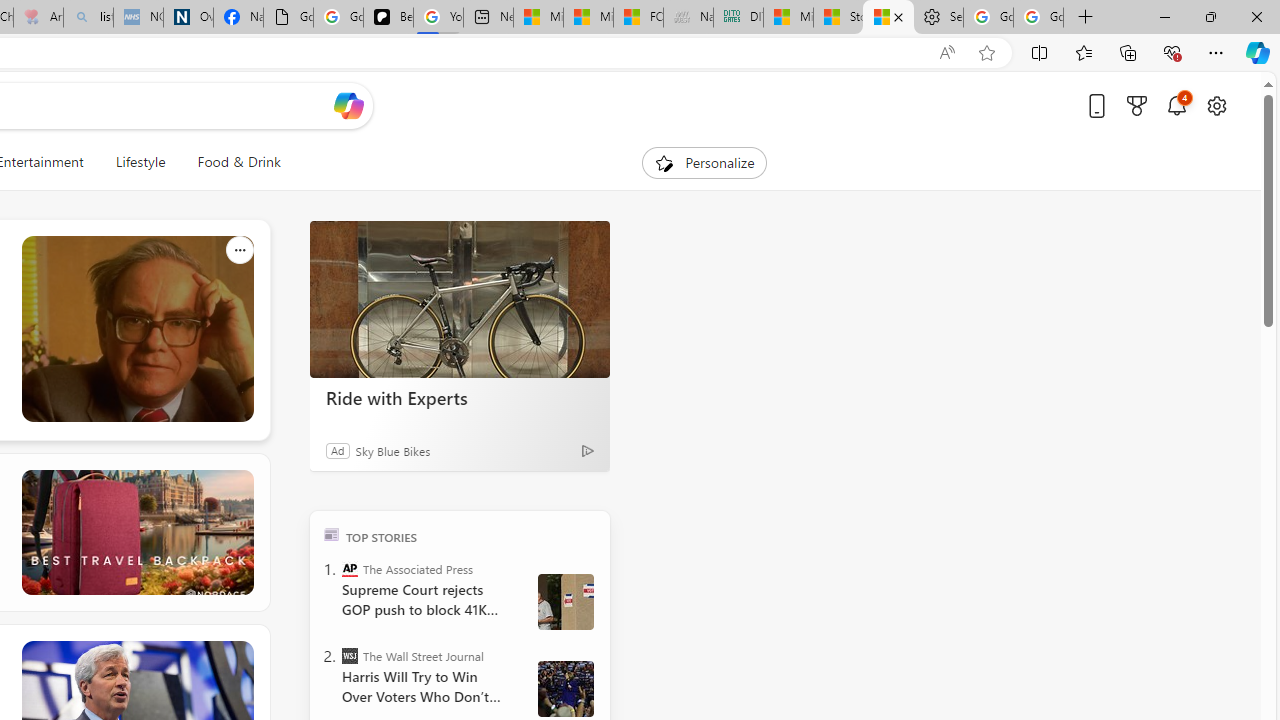 This screenshot has width=1280, height=720. What do you see at coordinates (704, 162) in the screenshot?
I see `Personalize` at bounding box center [704, 162].